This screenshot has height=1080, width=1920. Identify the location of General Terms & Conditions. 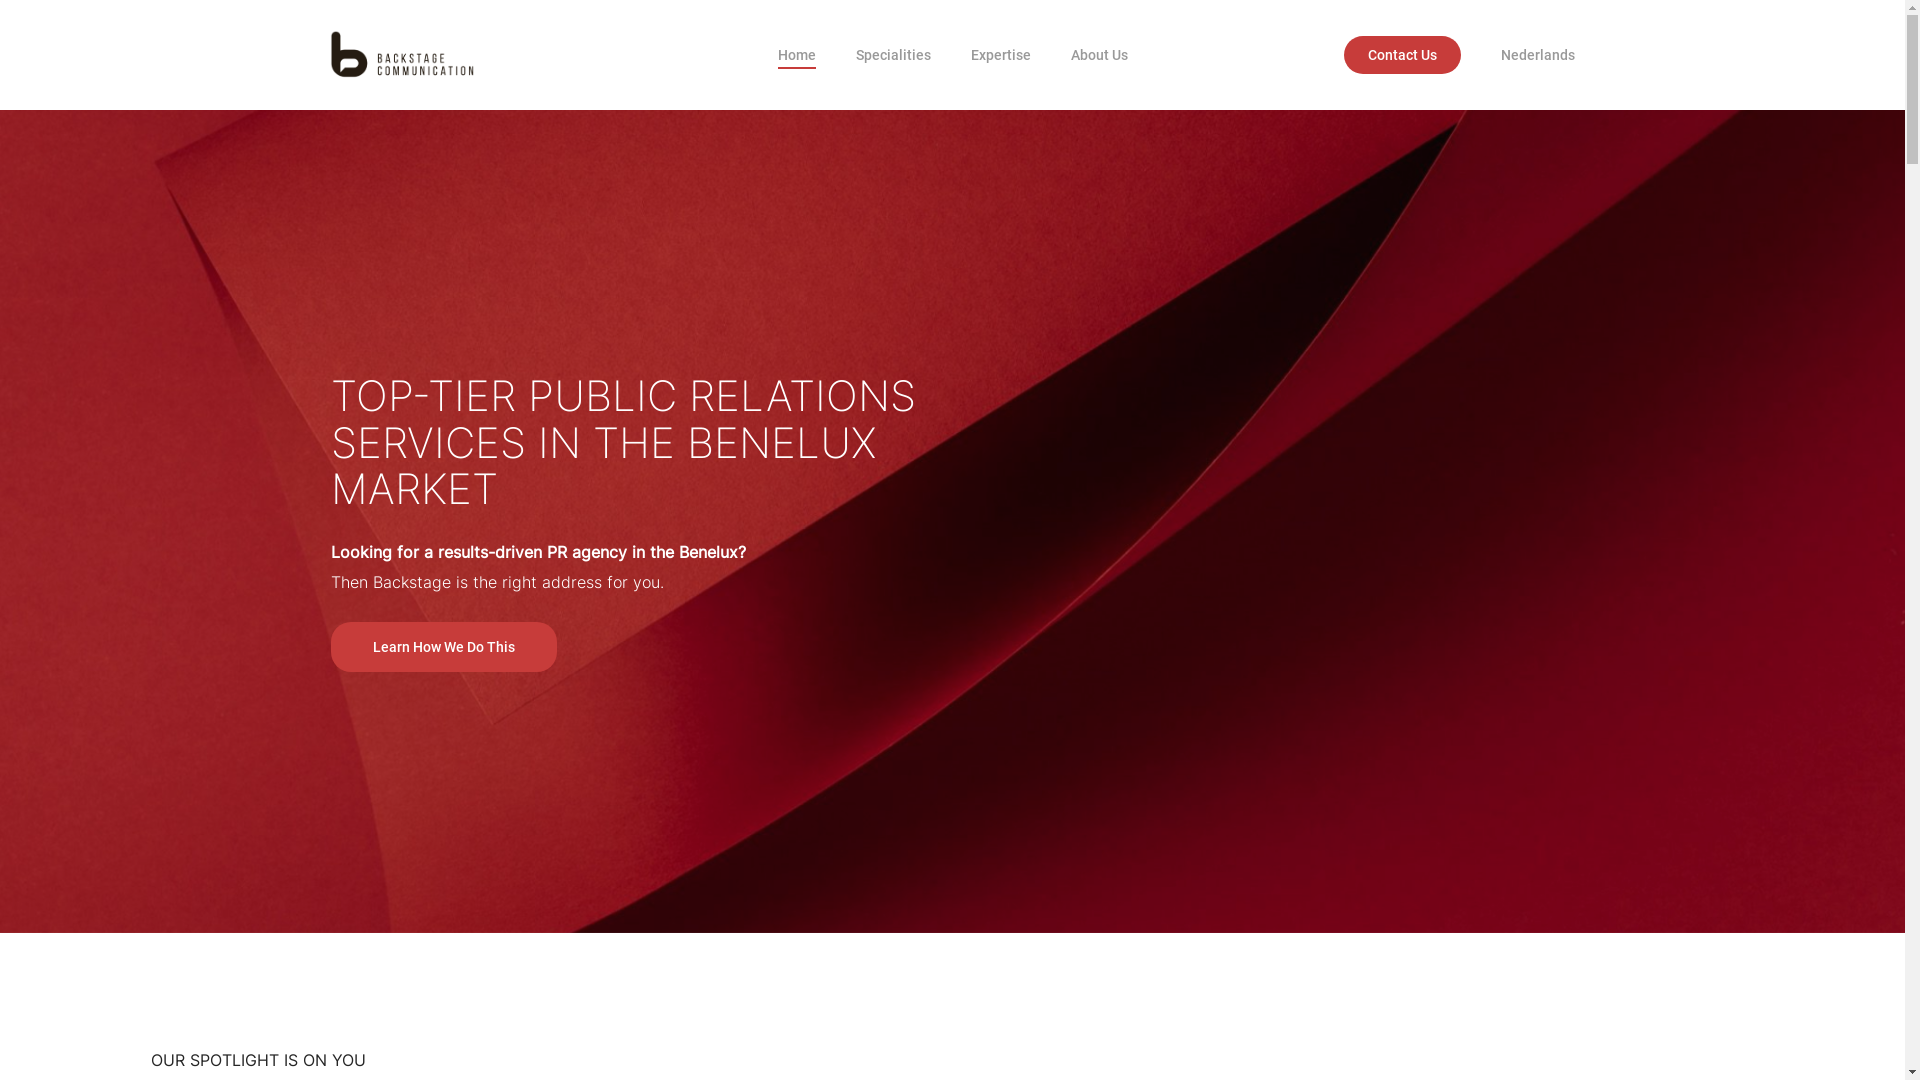
(548, 857).